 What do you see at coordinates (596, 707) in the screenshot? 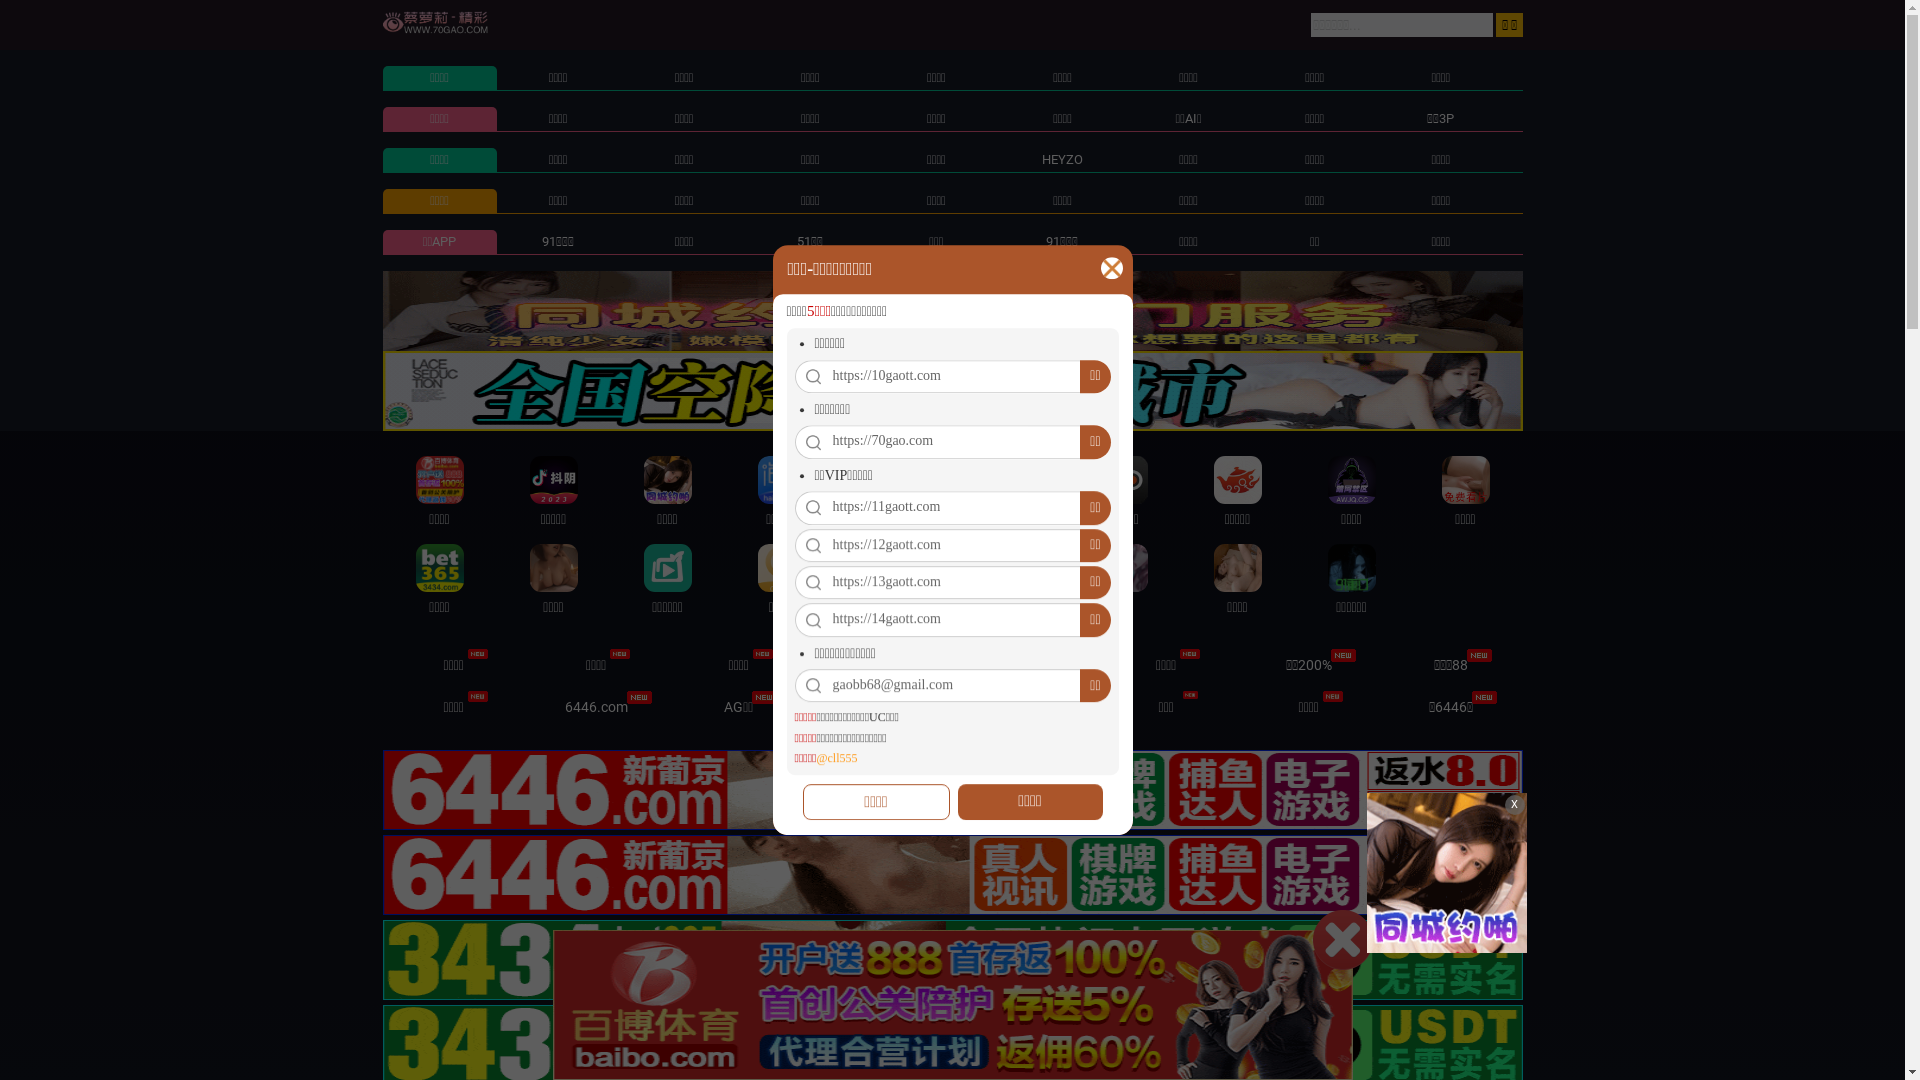
I see `6446.com` at bounding box center [596, 707].